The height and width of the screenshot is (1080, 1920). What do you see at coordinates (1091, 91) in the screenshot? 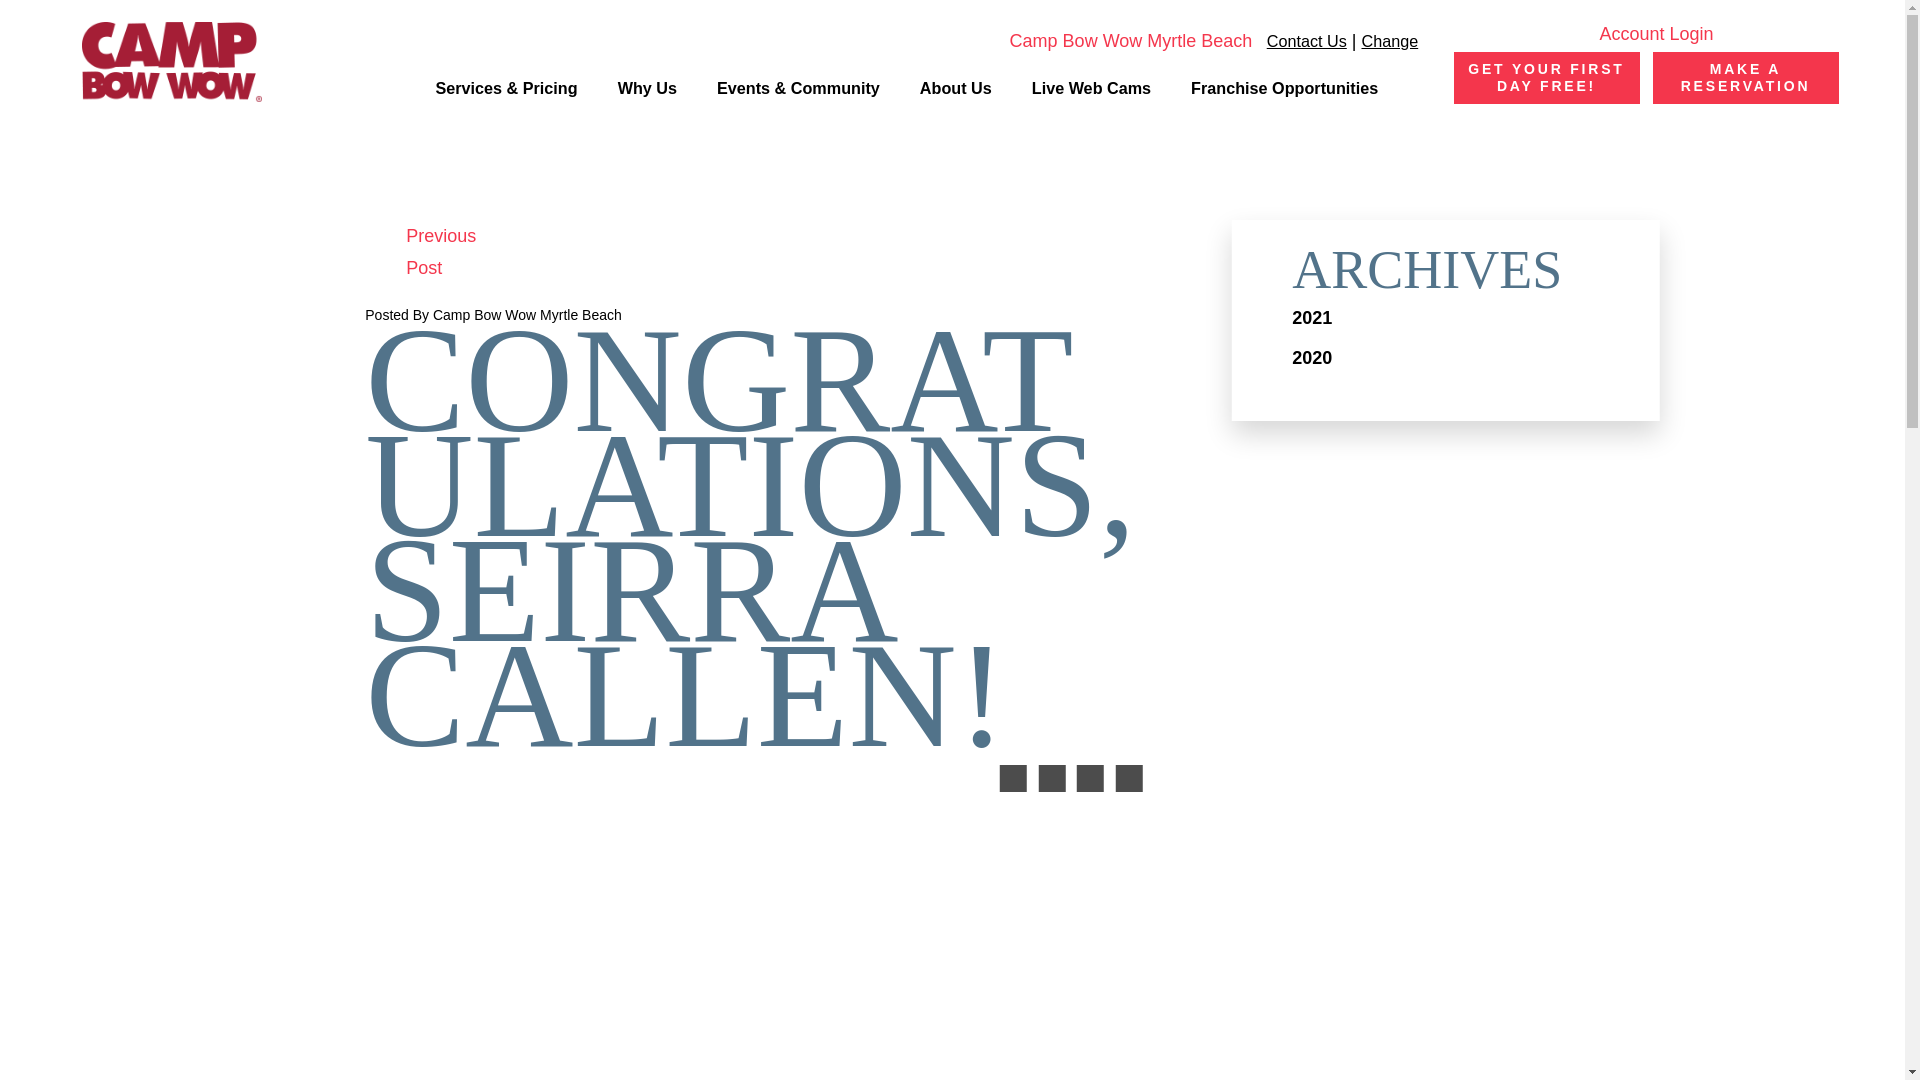
I see `Live Web Cams` at bounding box center [1091, 91].